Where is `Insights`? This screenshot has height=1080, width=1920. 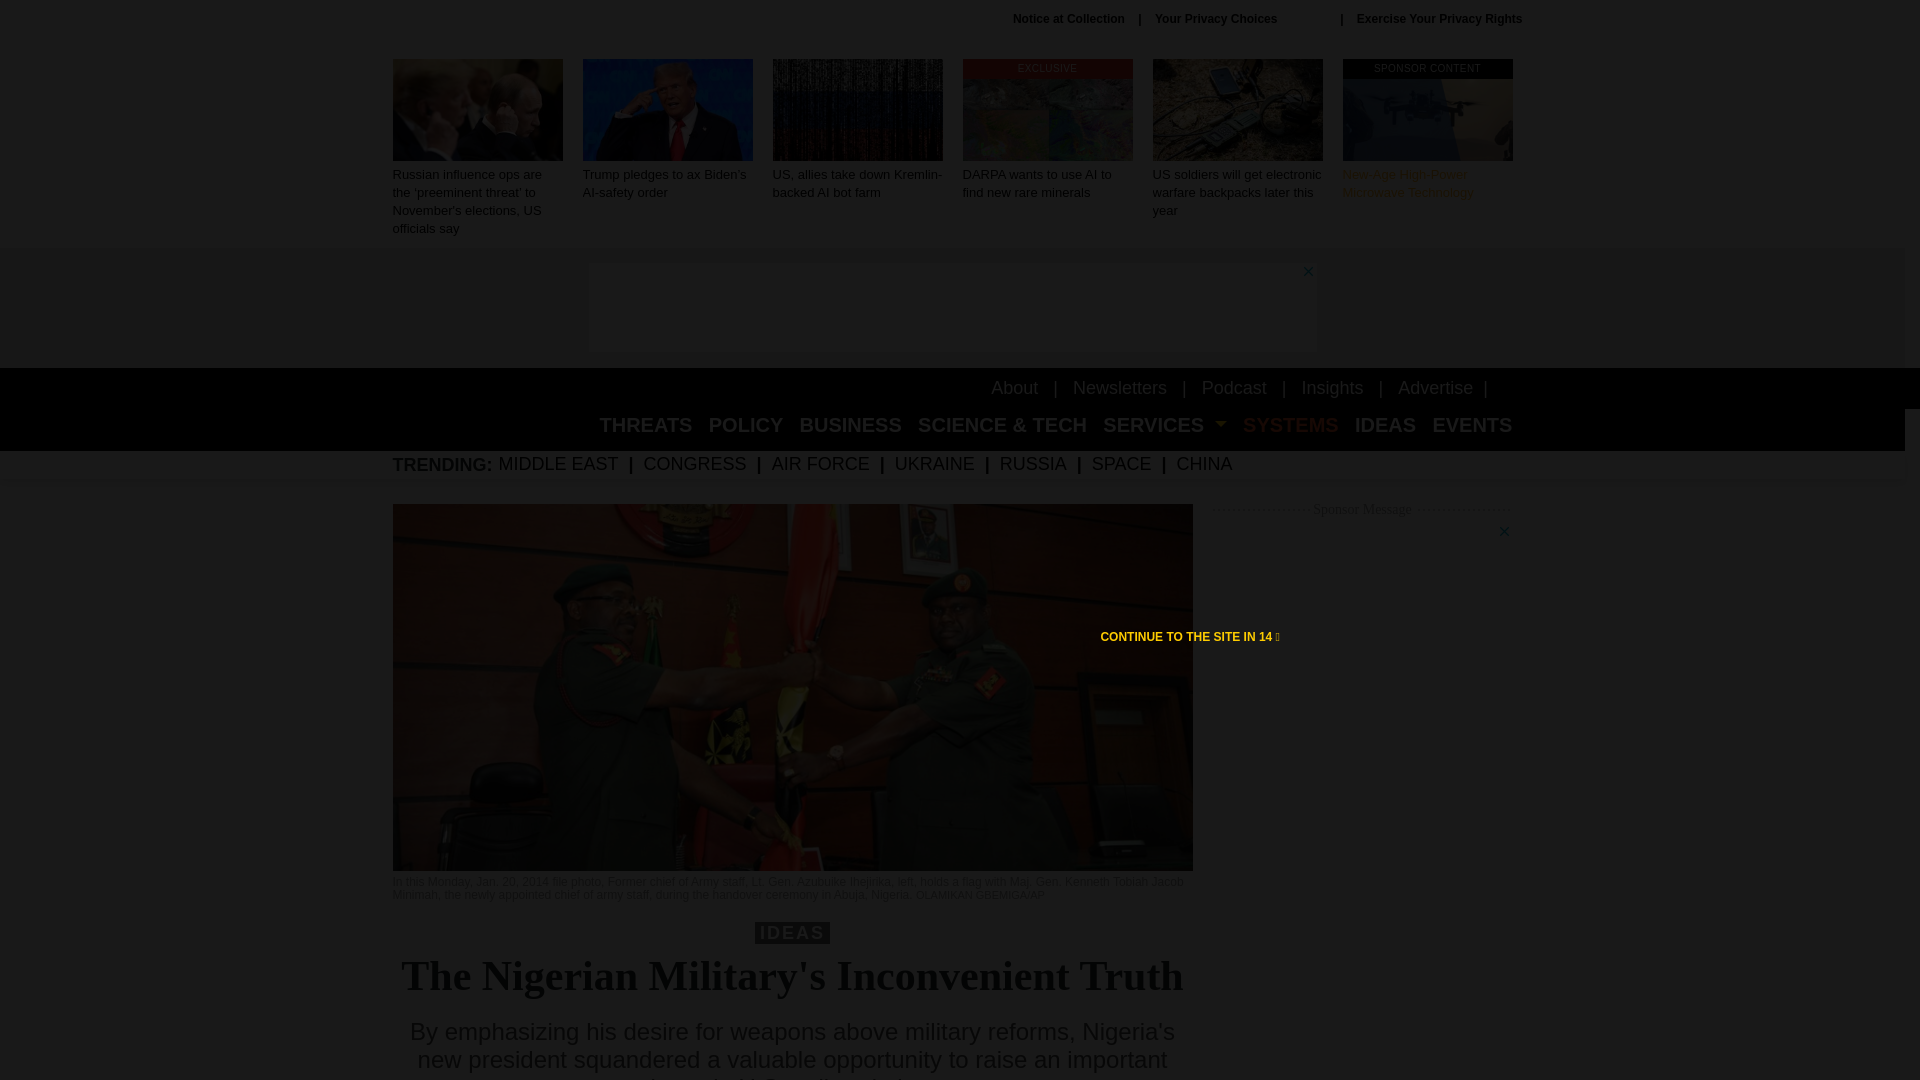 Insights is located at coordinates (1332, 388).